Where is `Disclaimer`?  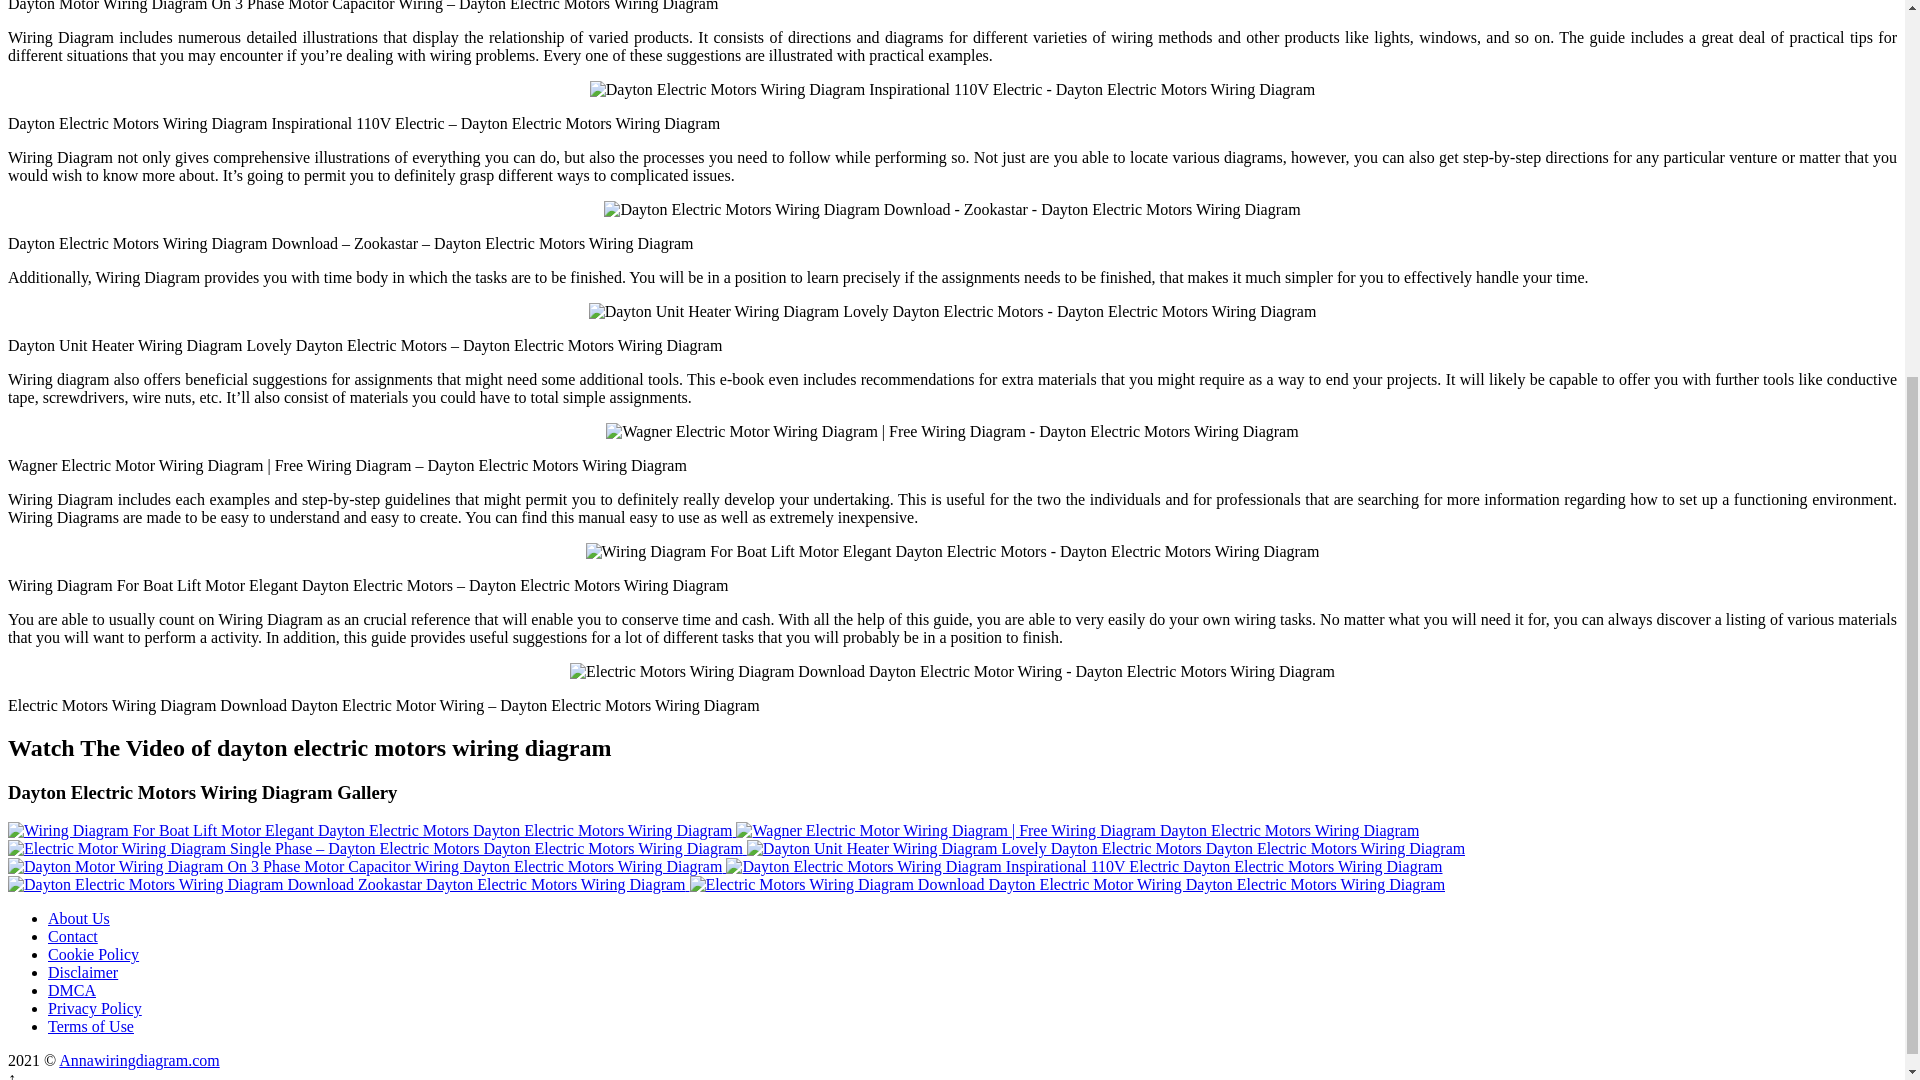 Disclaimer is located at coordinates (82, 972).